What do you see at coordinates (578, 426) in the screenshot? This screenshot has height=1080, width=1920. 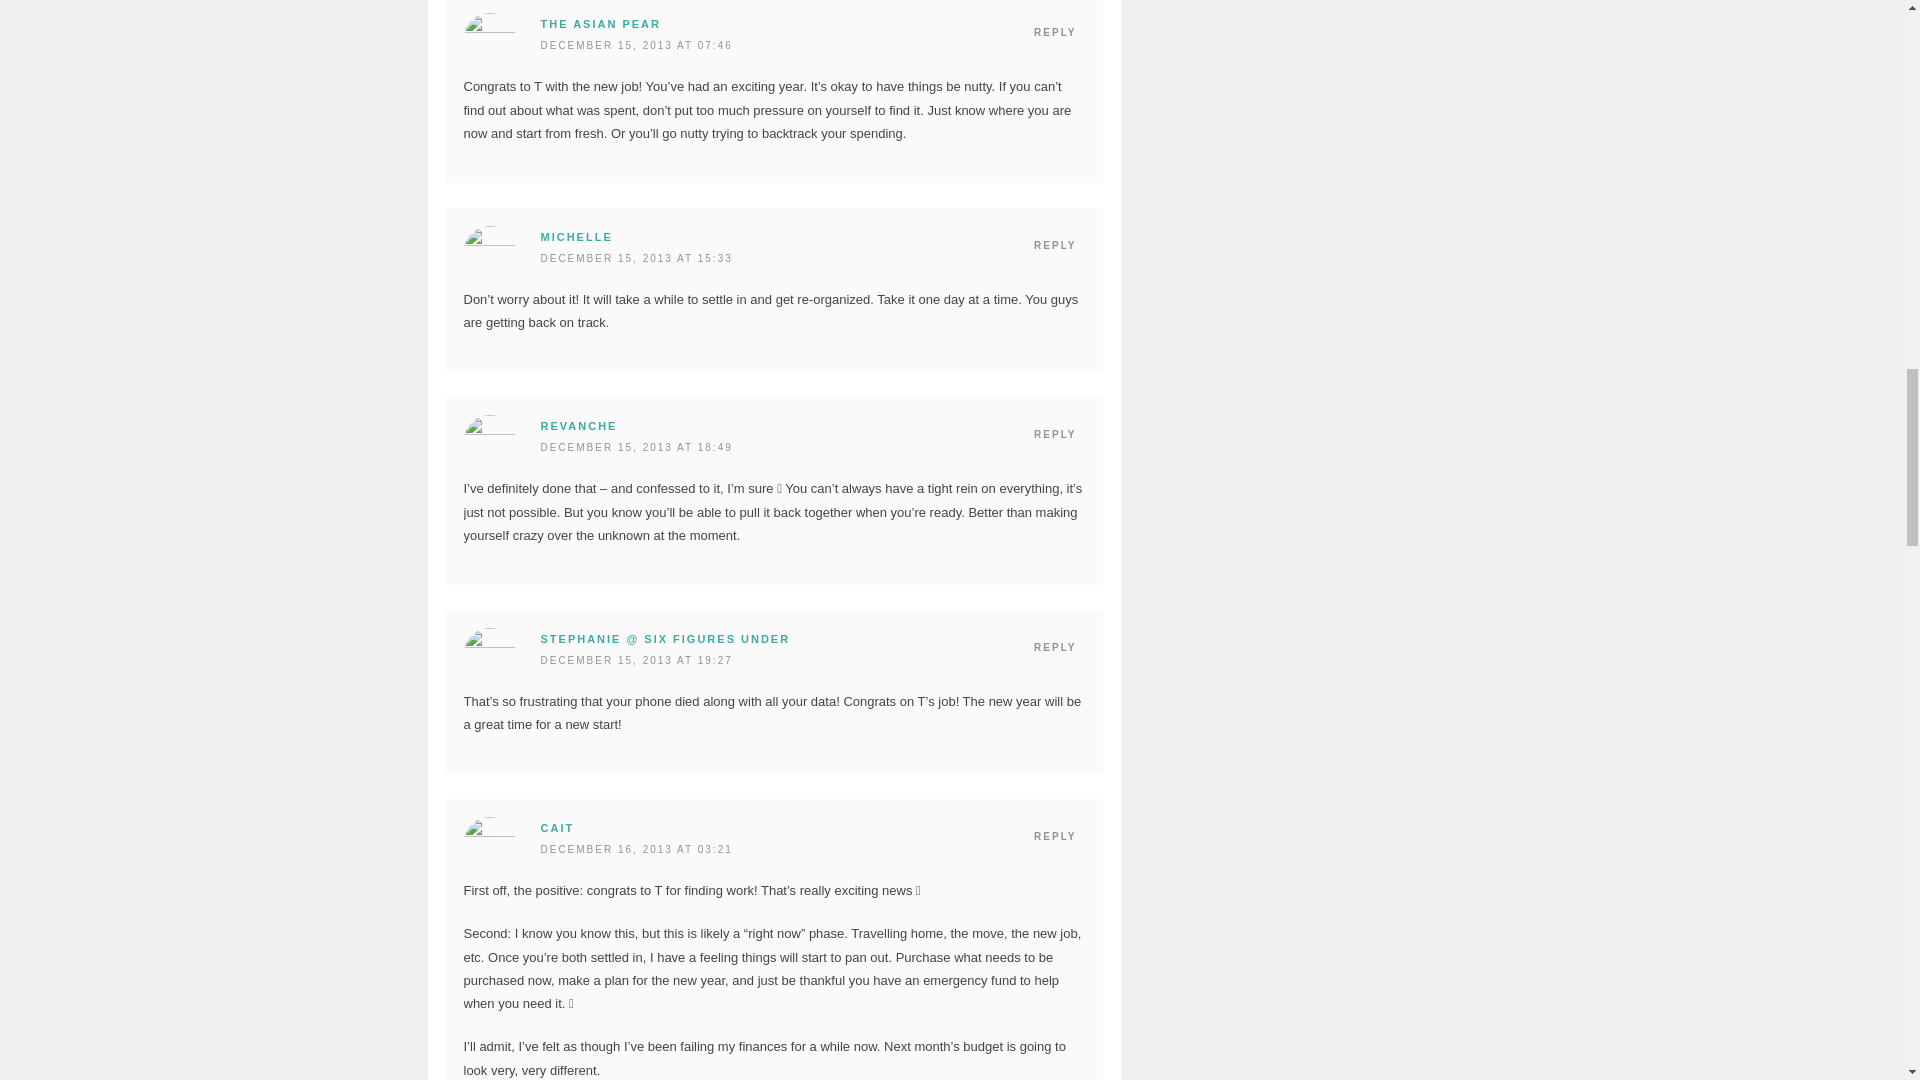 I see `REVANCHE` at bounding box center [578, 426].